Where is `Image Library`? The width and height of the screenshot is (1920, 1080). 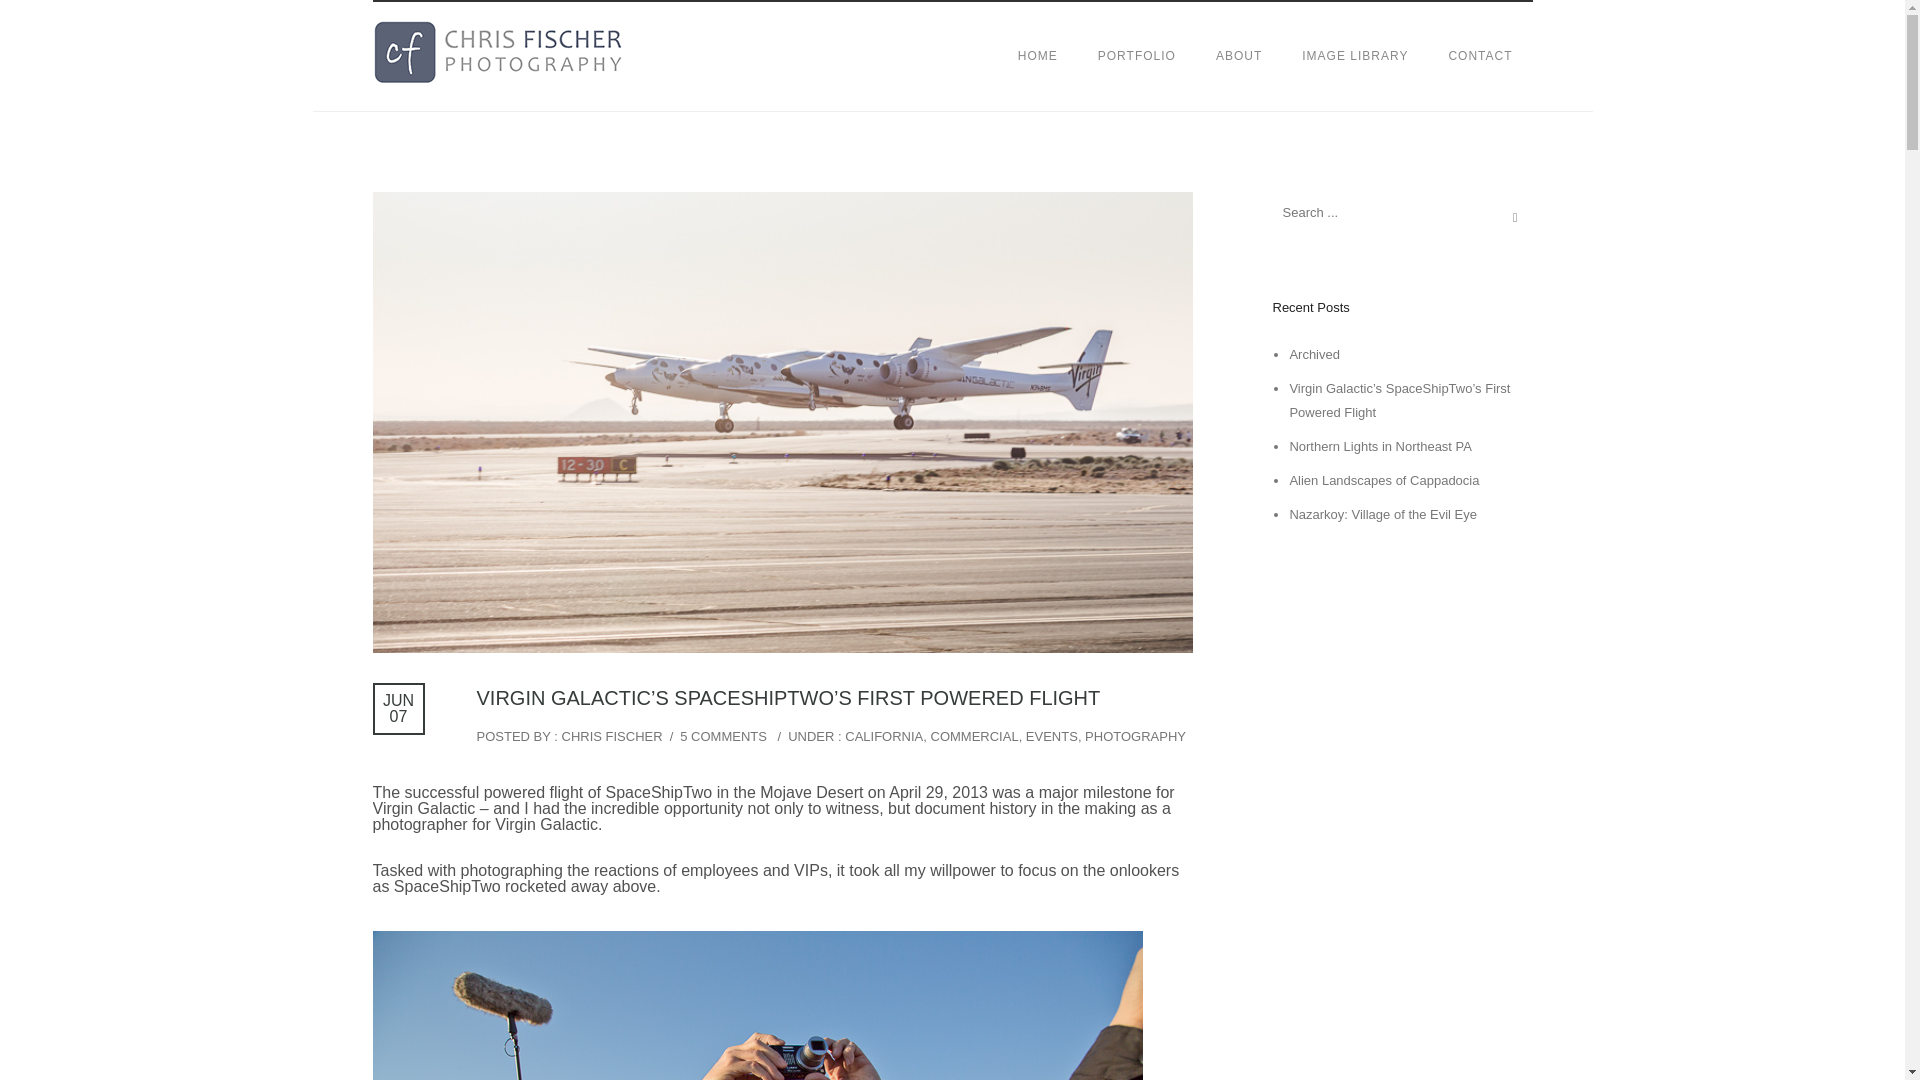 Image Library is located at coordinates (1355, 55).